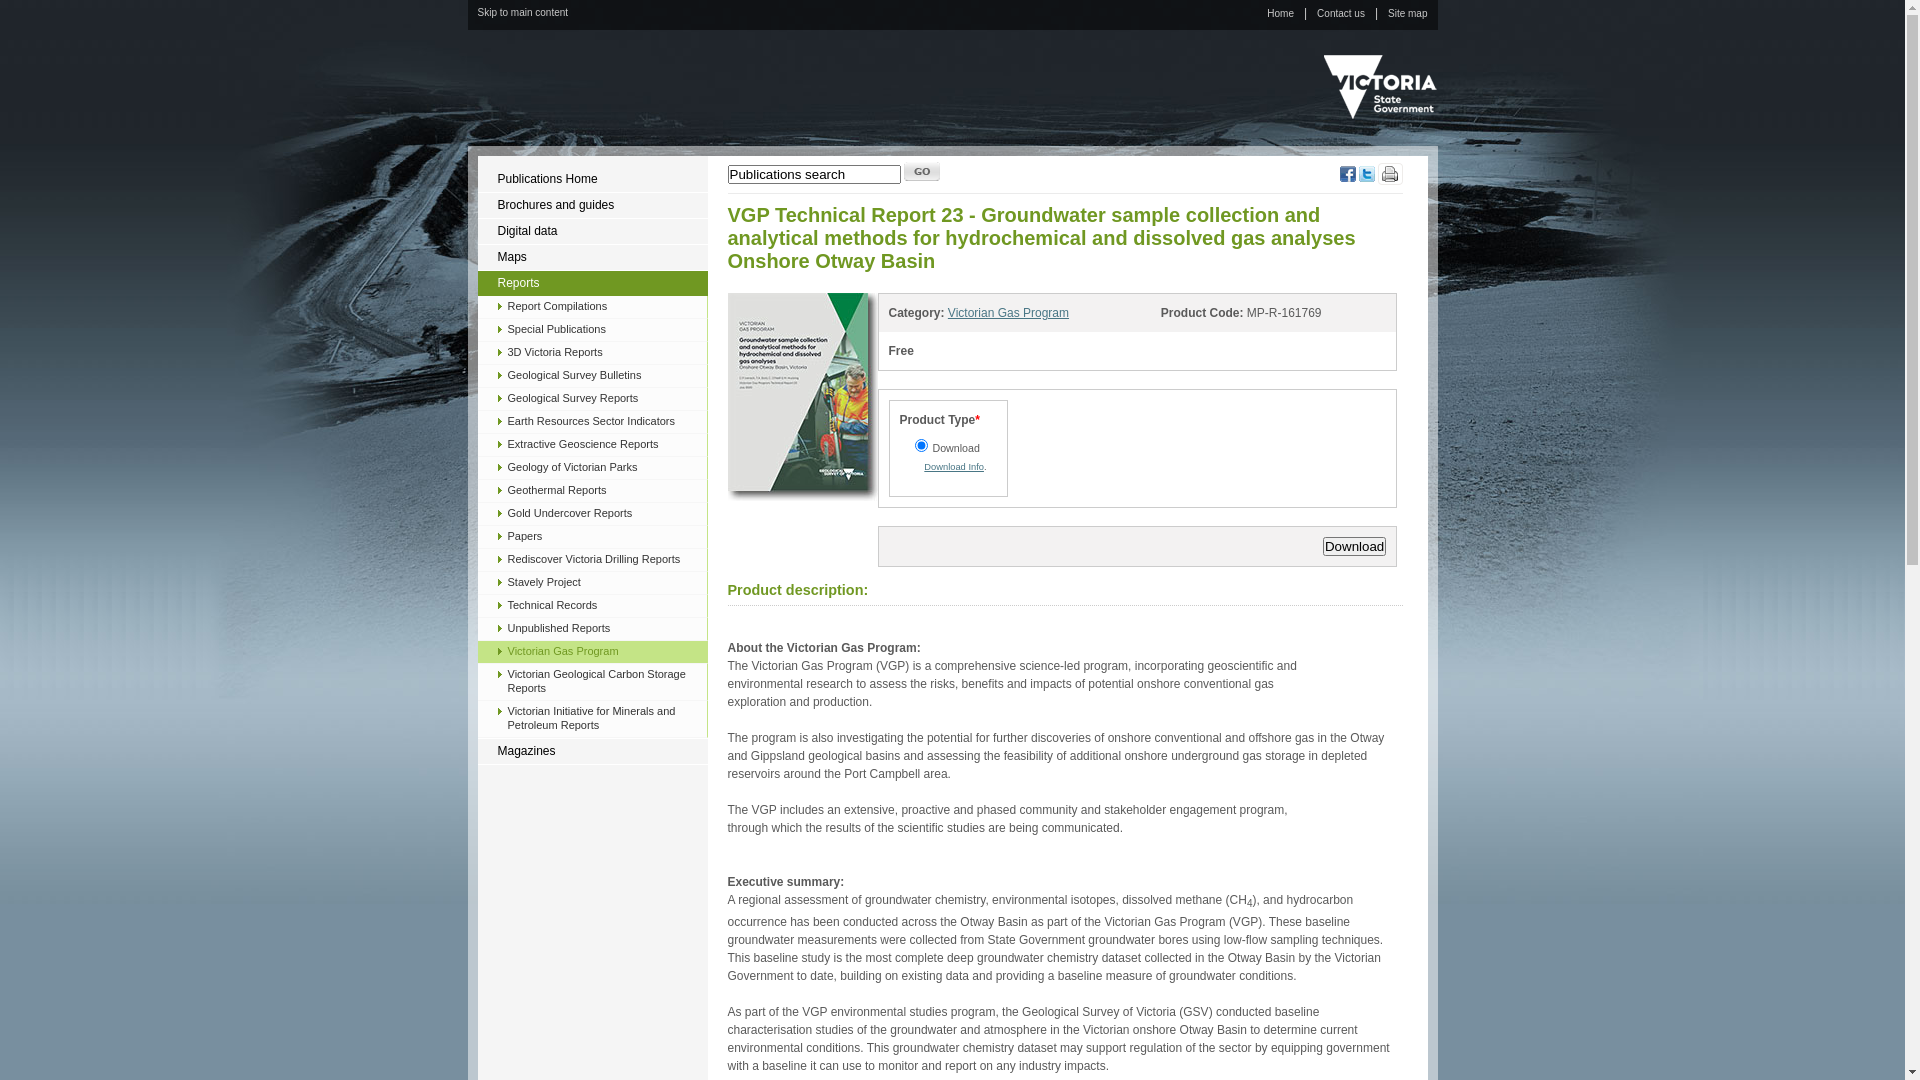 The height and width of the screenshot is (1080, 1920). Describe the element at coordinates (592, 422) in the screenshot. I see `Earth Resources Sector Indicators` at that location.